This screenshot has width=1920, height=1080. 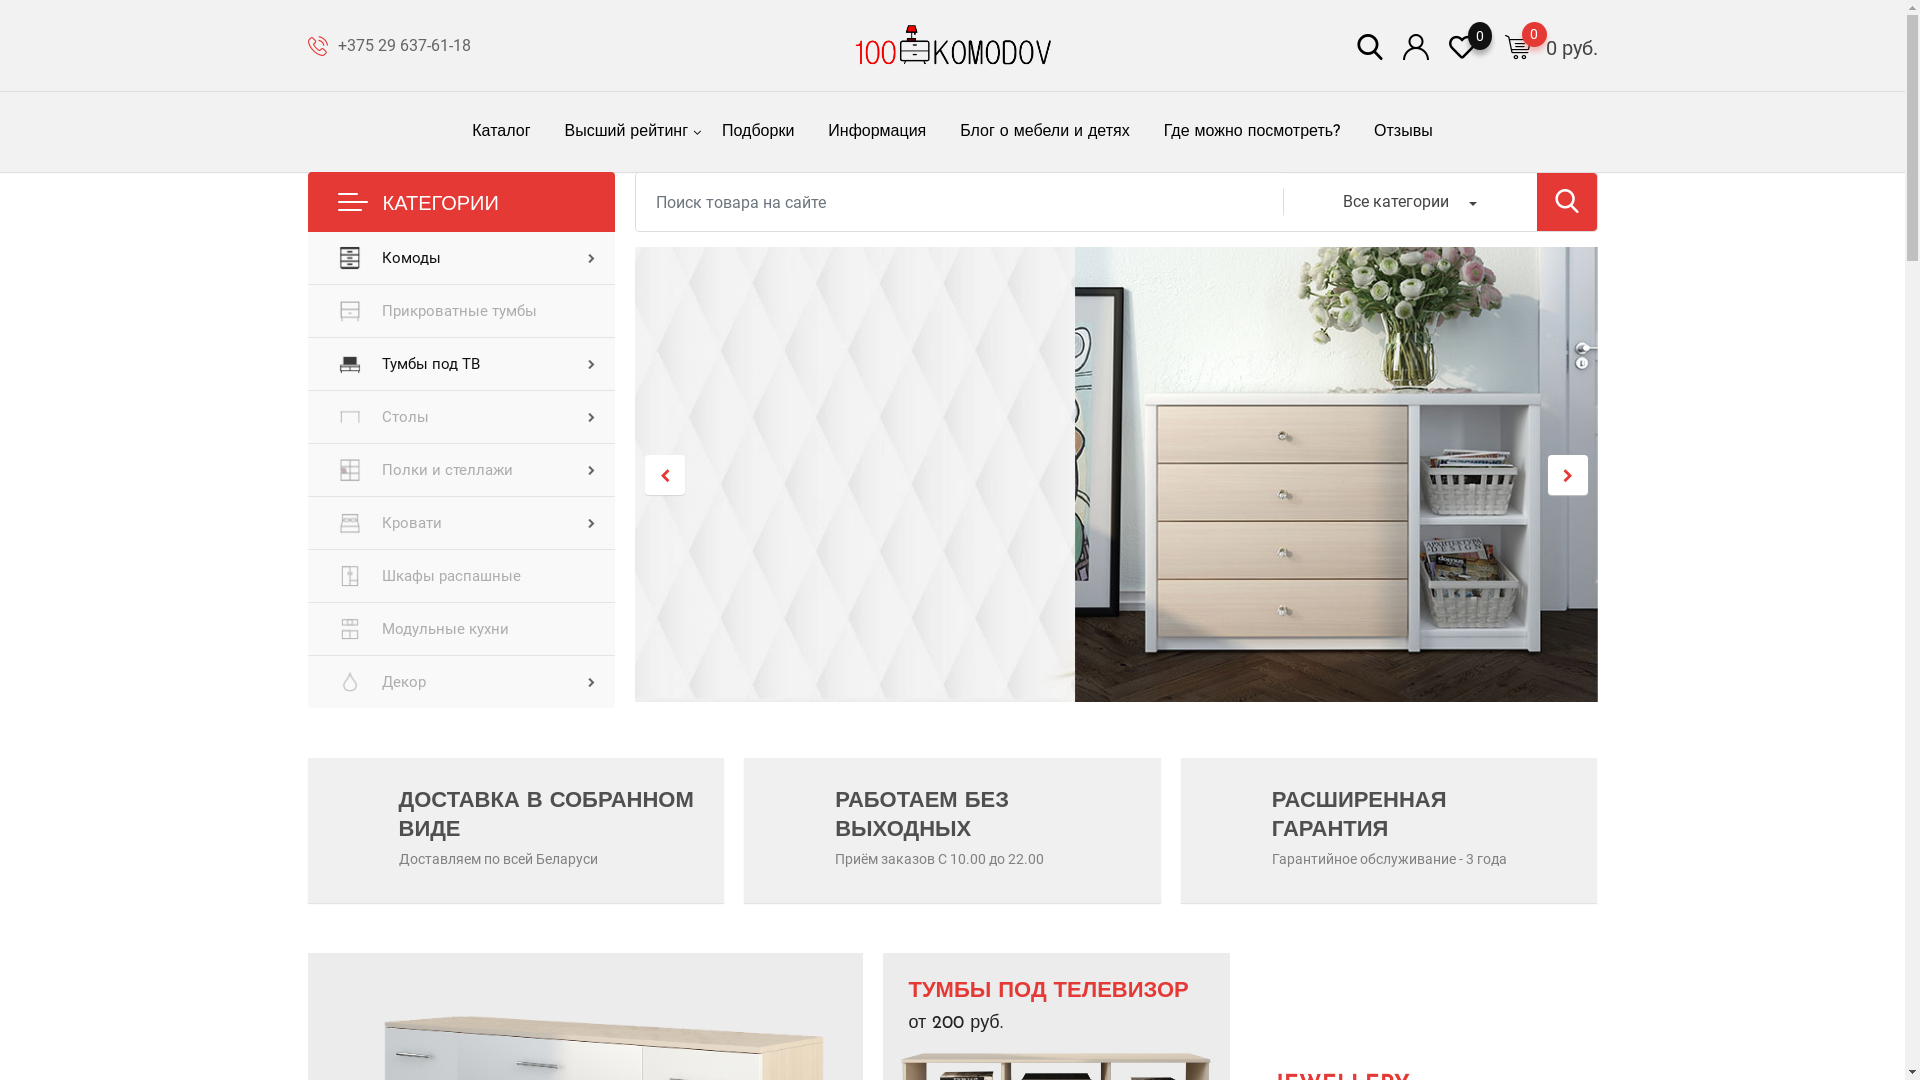 What do you see at coordinates (1461, 46) in the screenshot?
I see `0` at bounding box center [1461, 46].